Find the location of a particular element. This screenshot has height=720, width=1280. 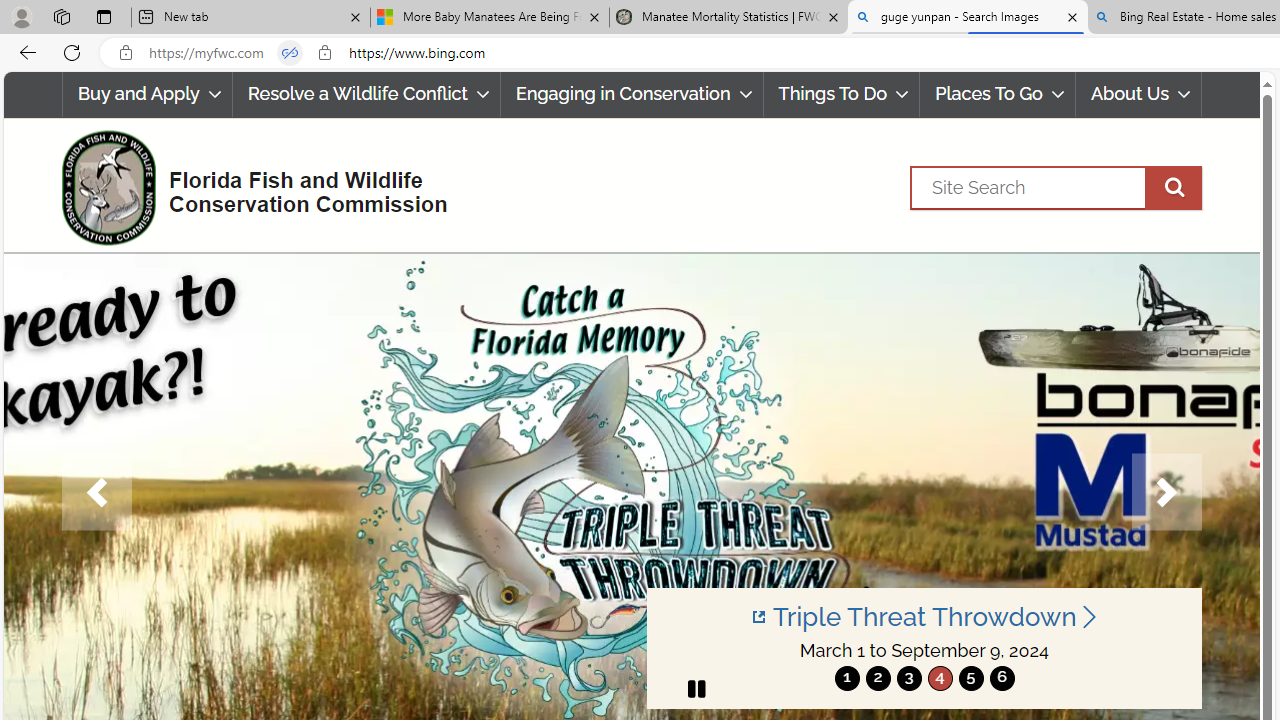

Engaging in Conservation is located at coordinates (631, 94).